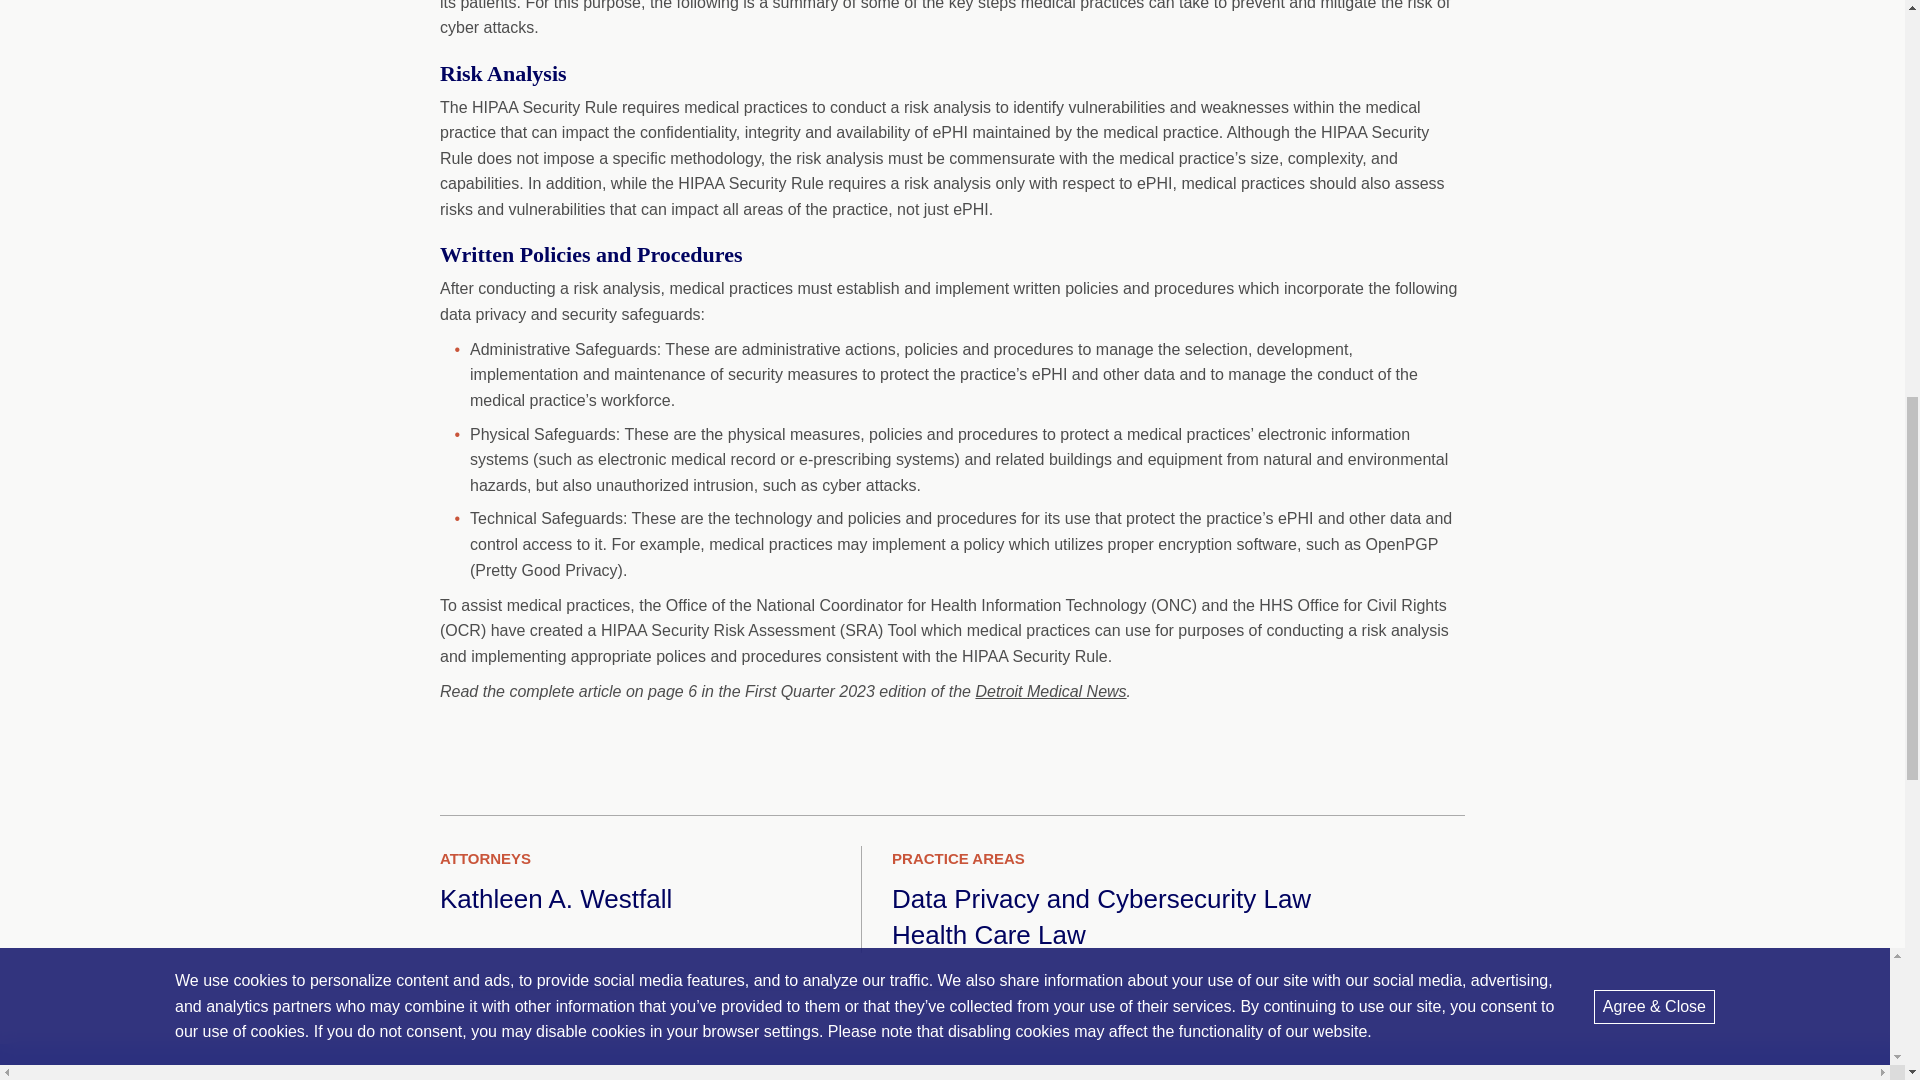  What do you see at coordinates (556, 898) in the screenshot?
I see `Kathleen A. Westfall` at bounding box center [556, 898].